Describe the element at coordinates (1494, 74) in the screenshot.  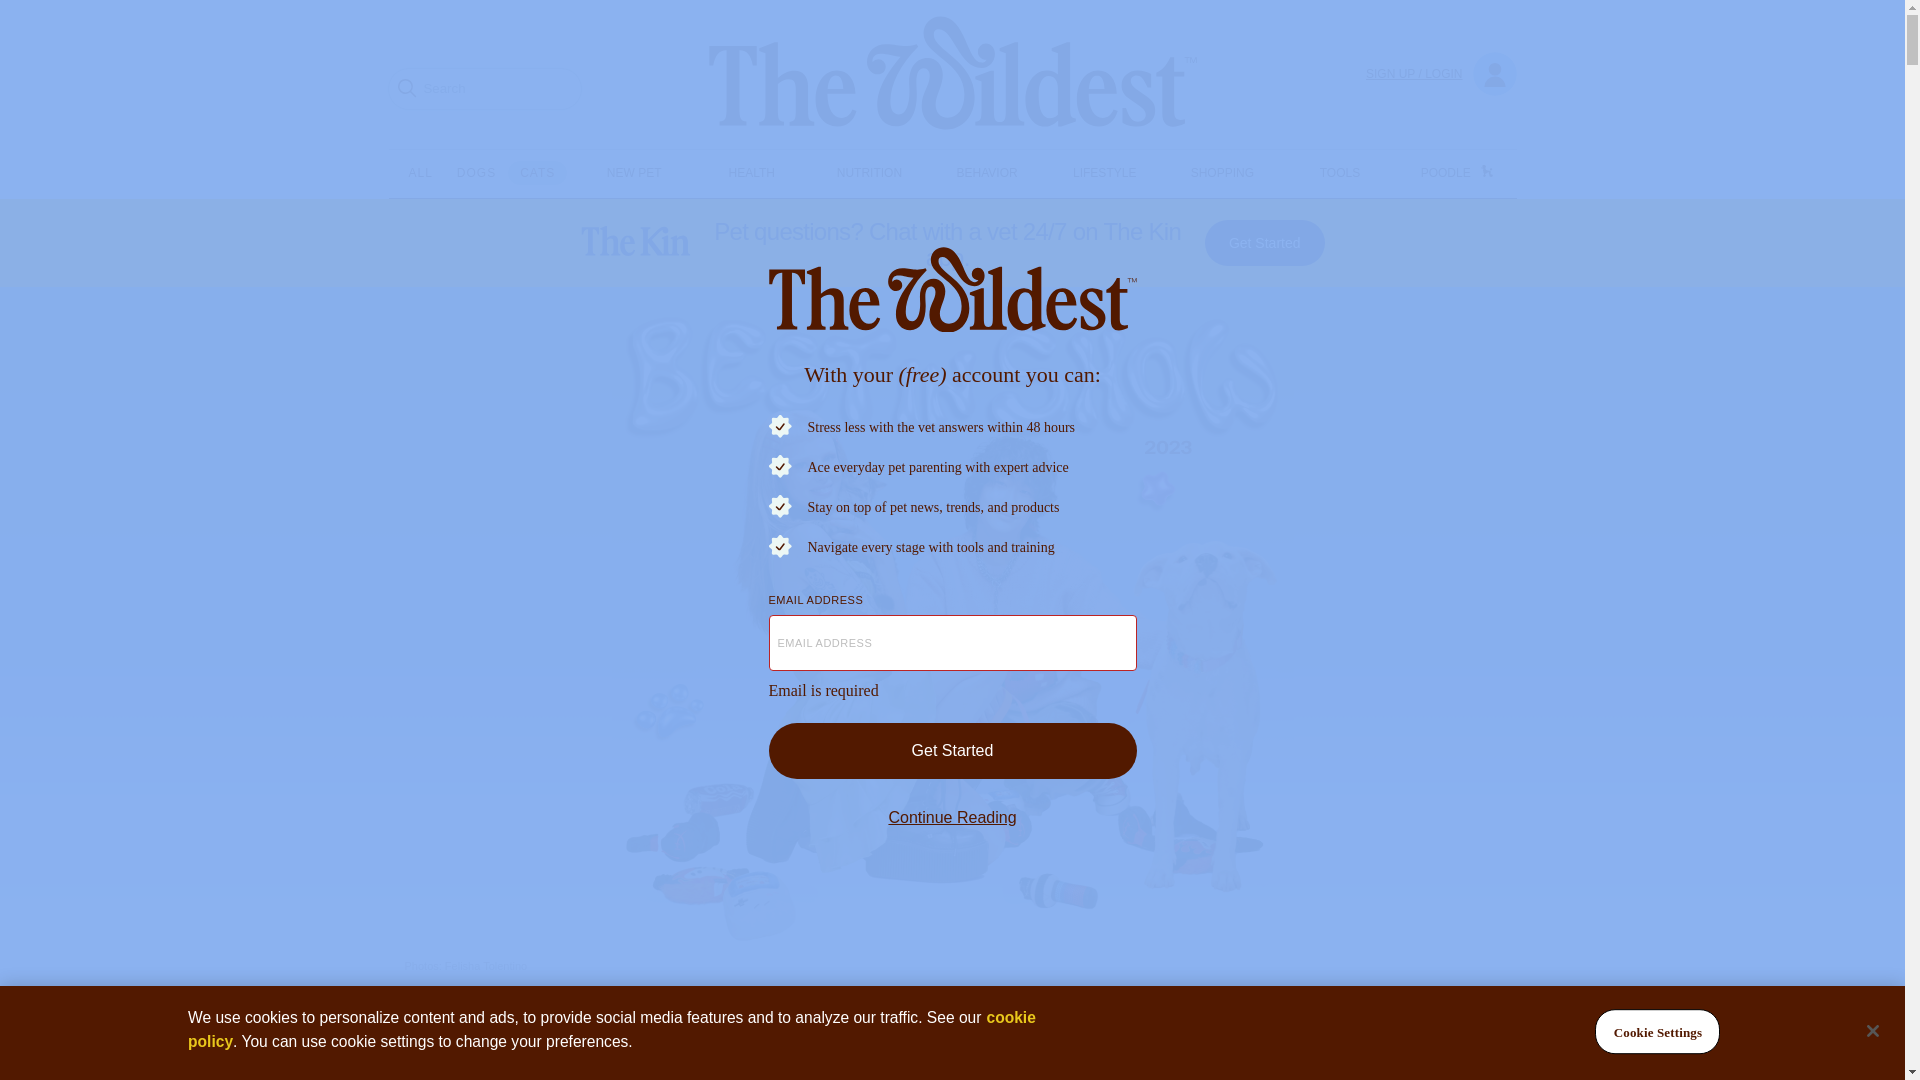
I see `The Wildest Profile Icon` at that location.